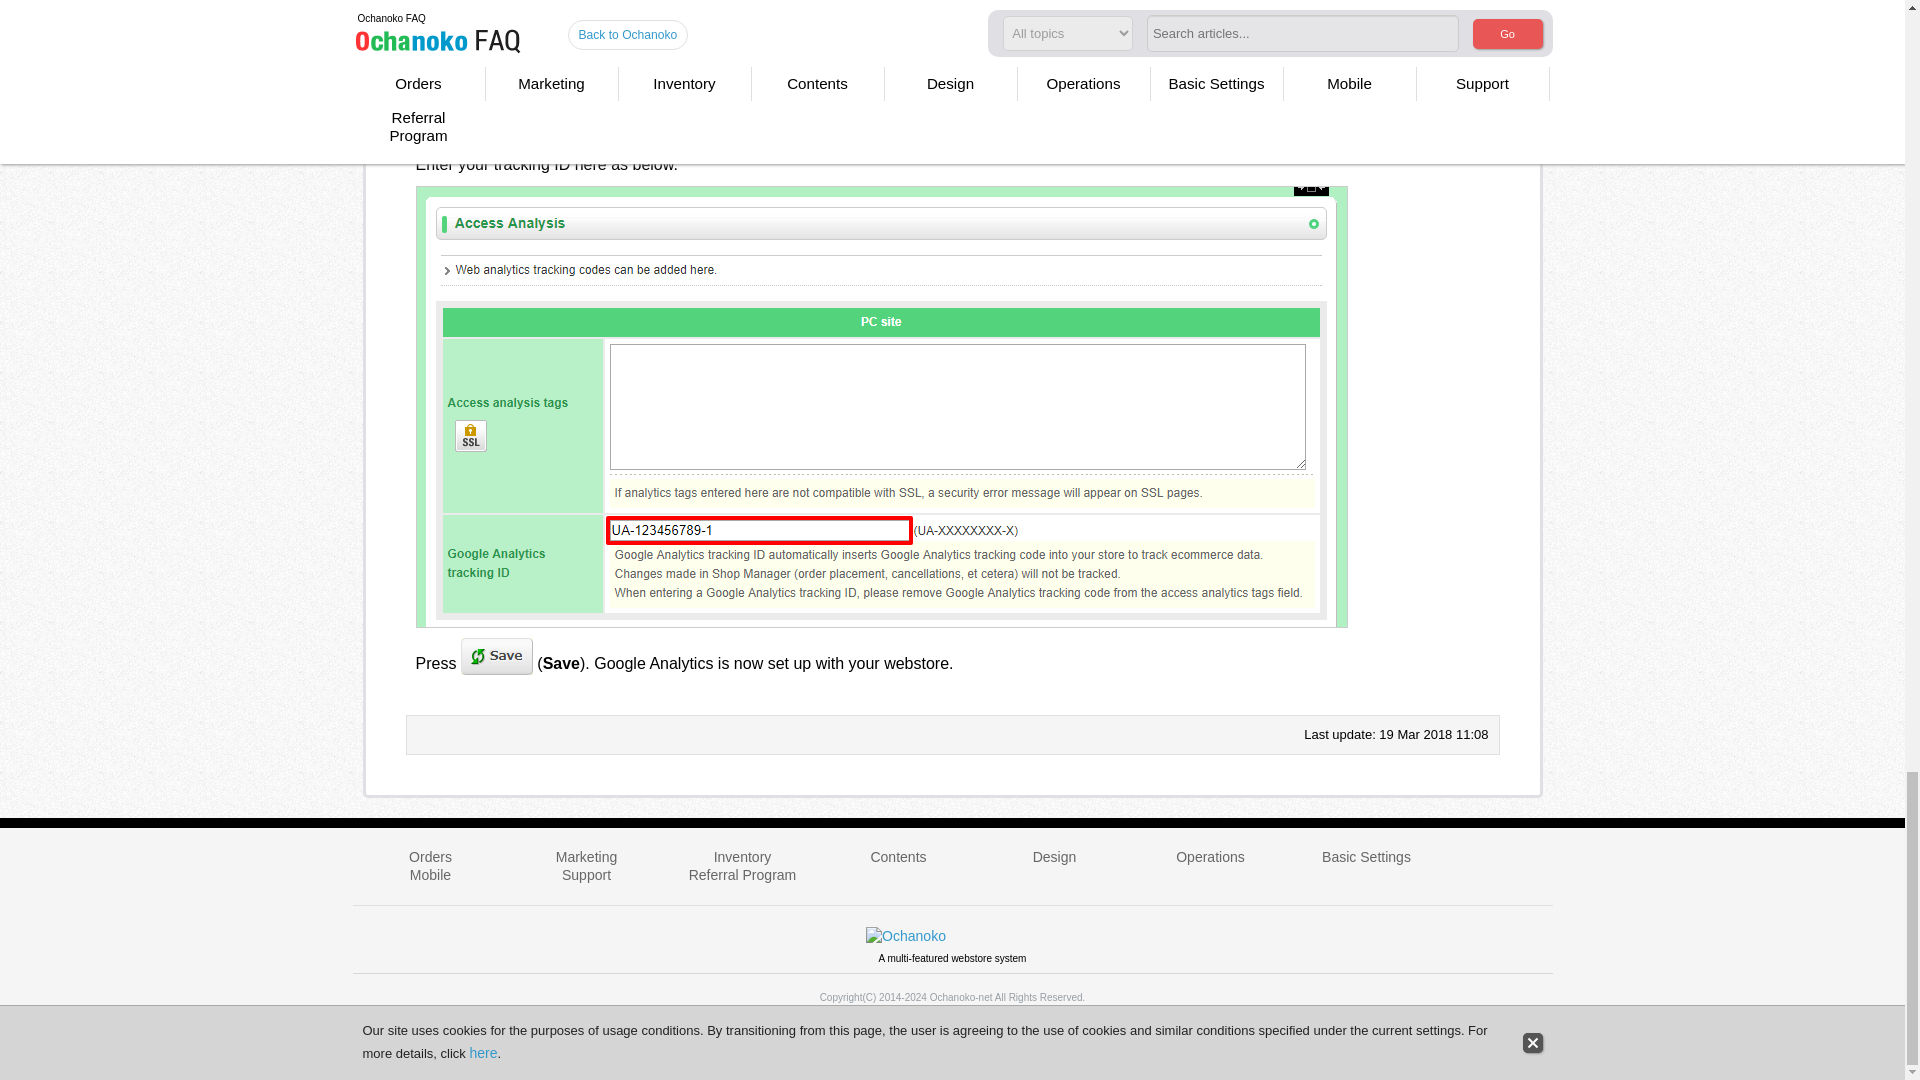 This screenshot has width=1920, height=1080. I want to click on Support, so click(586, 875).